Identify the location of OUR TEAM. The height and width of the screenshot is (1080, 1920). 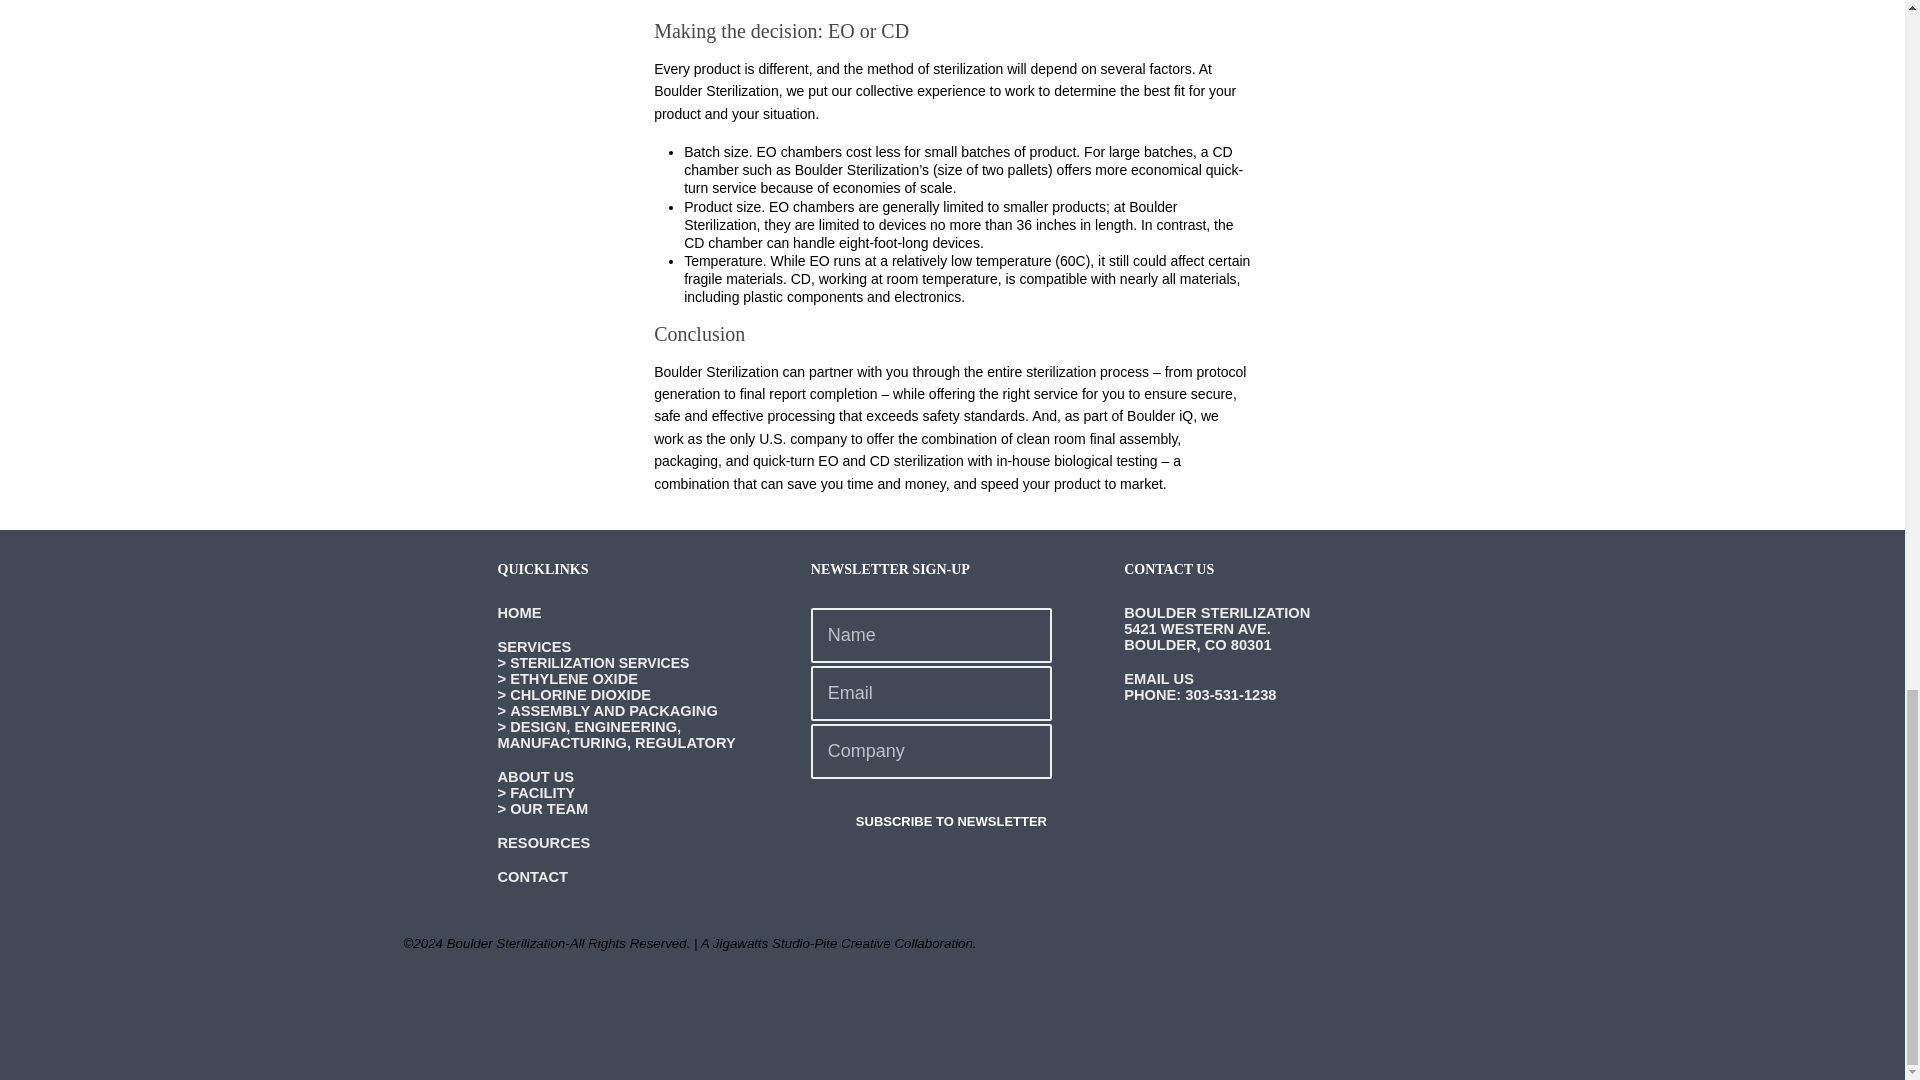
(548, 808).